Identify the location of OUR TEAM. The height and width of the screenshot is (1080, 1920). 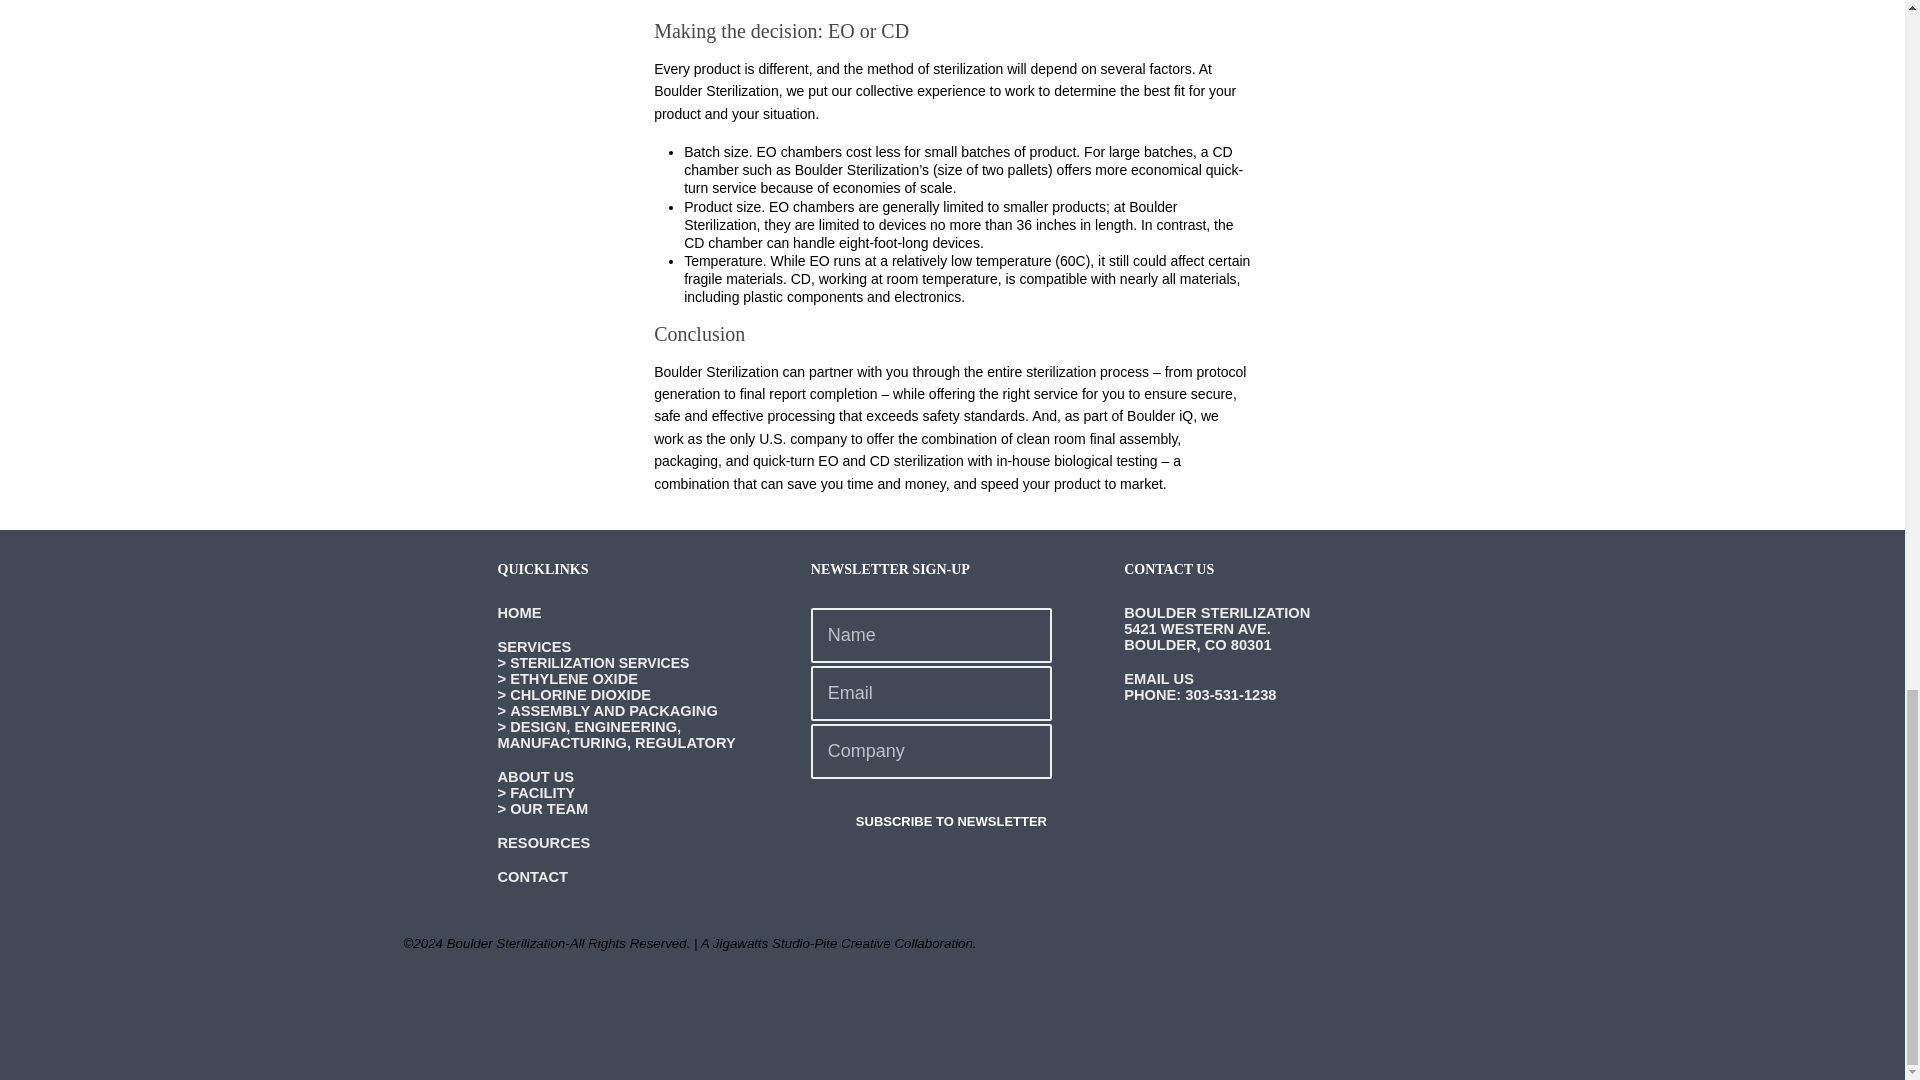
(548, 808).